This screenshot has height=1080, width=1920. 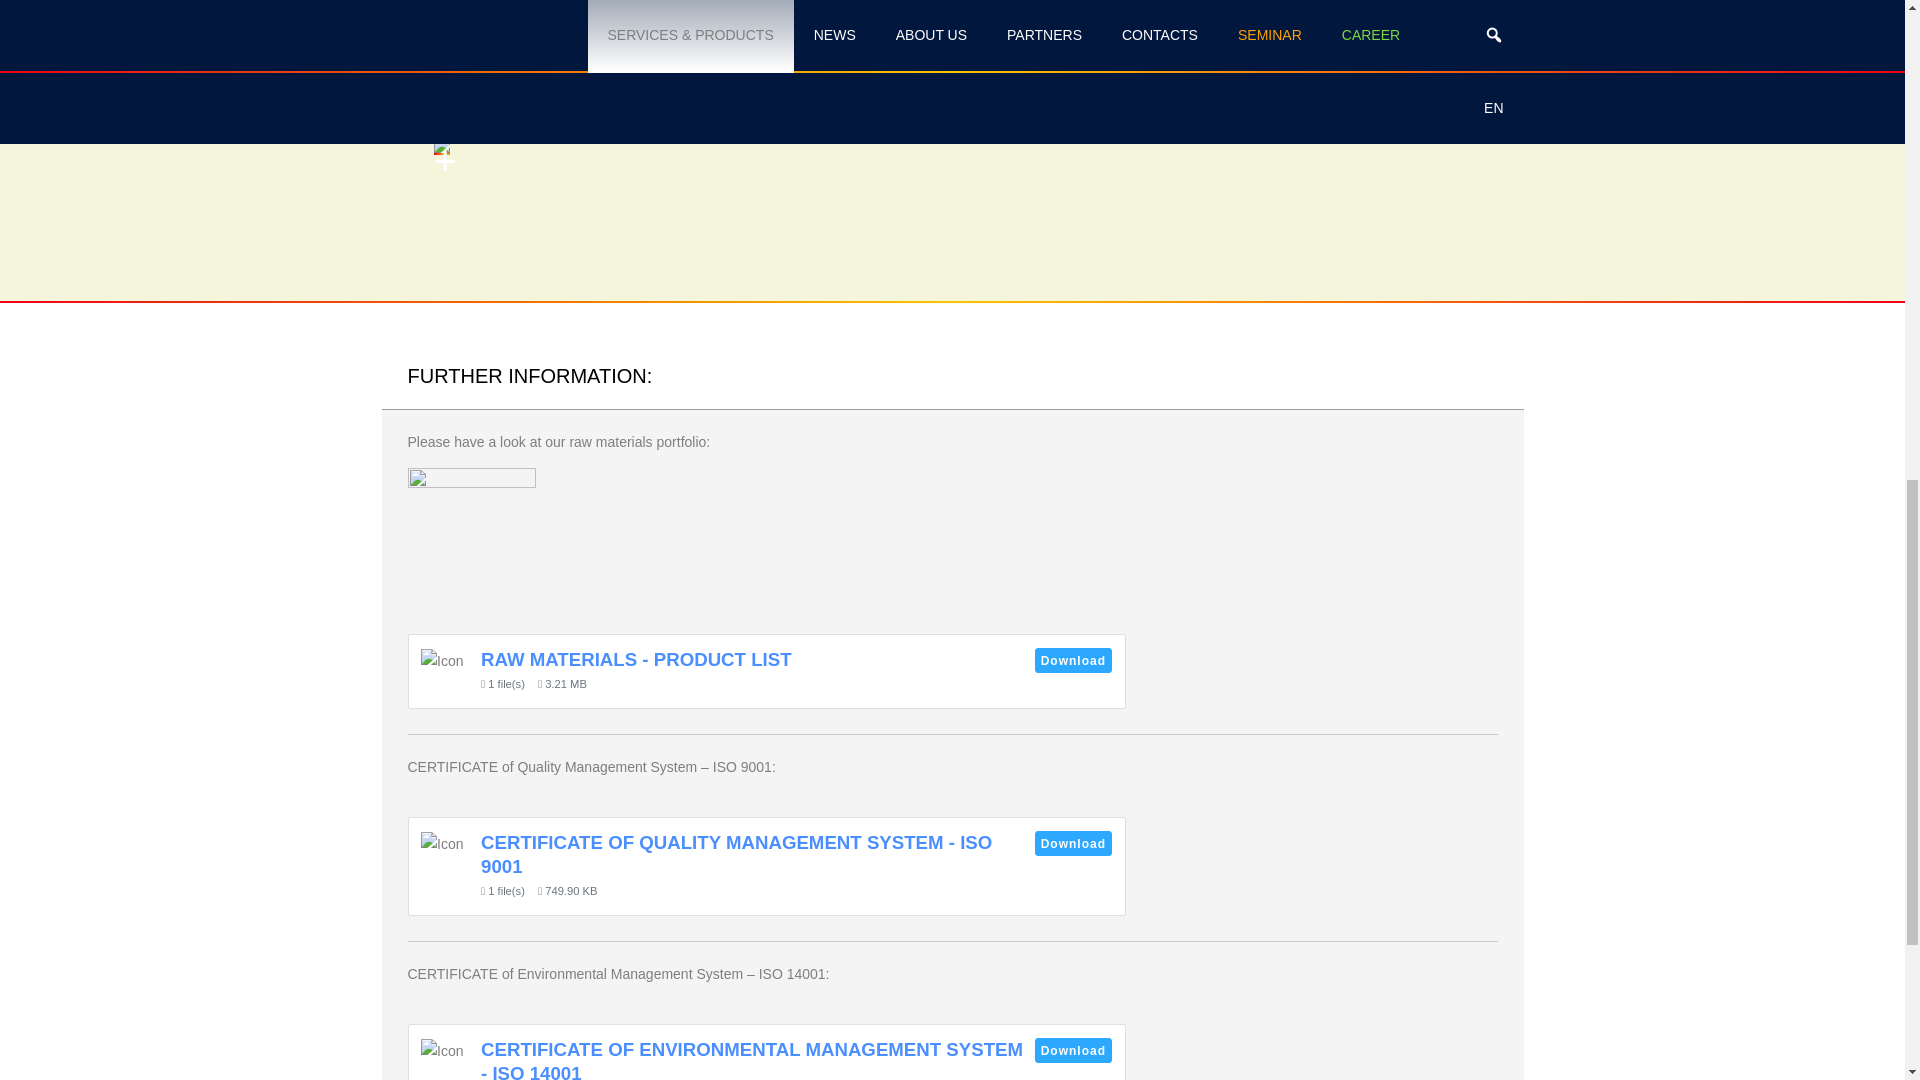 What do you see at coordinates (952, 31) in the screenshot?
I see `MORE INFORMATION` at bounding box center [952, 31].